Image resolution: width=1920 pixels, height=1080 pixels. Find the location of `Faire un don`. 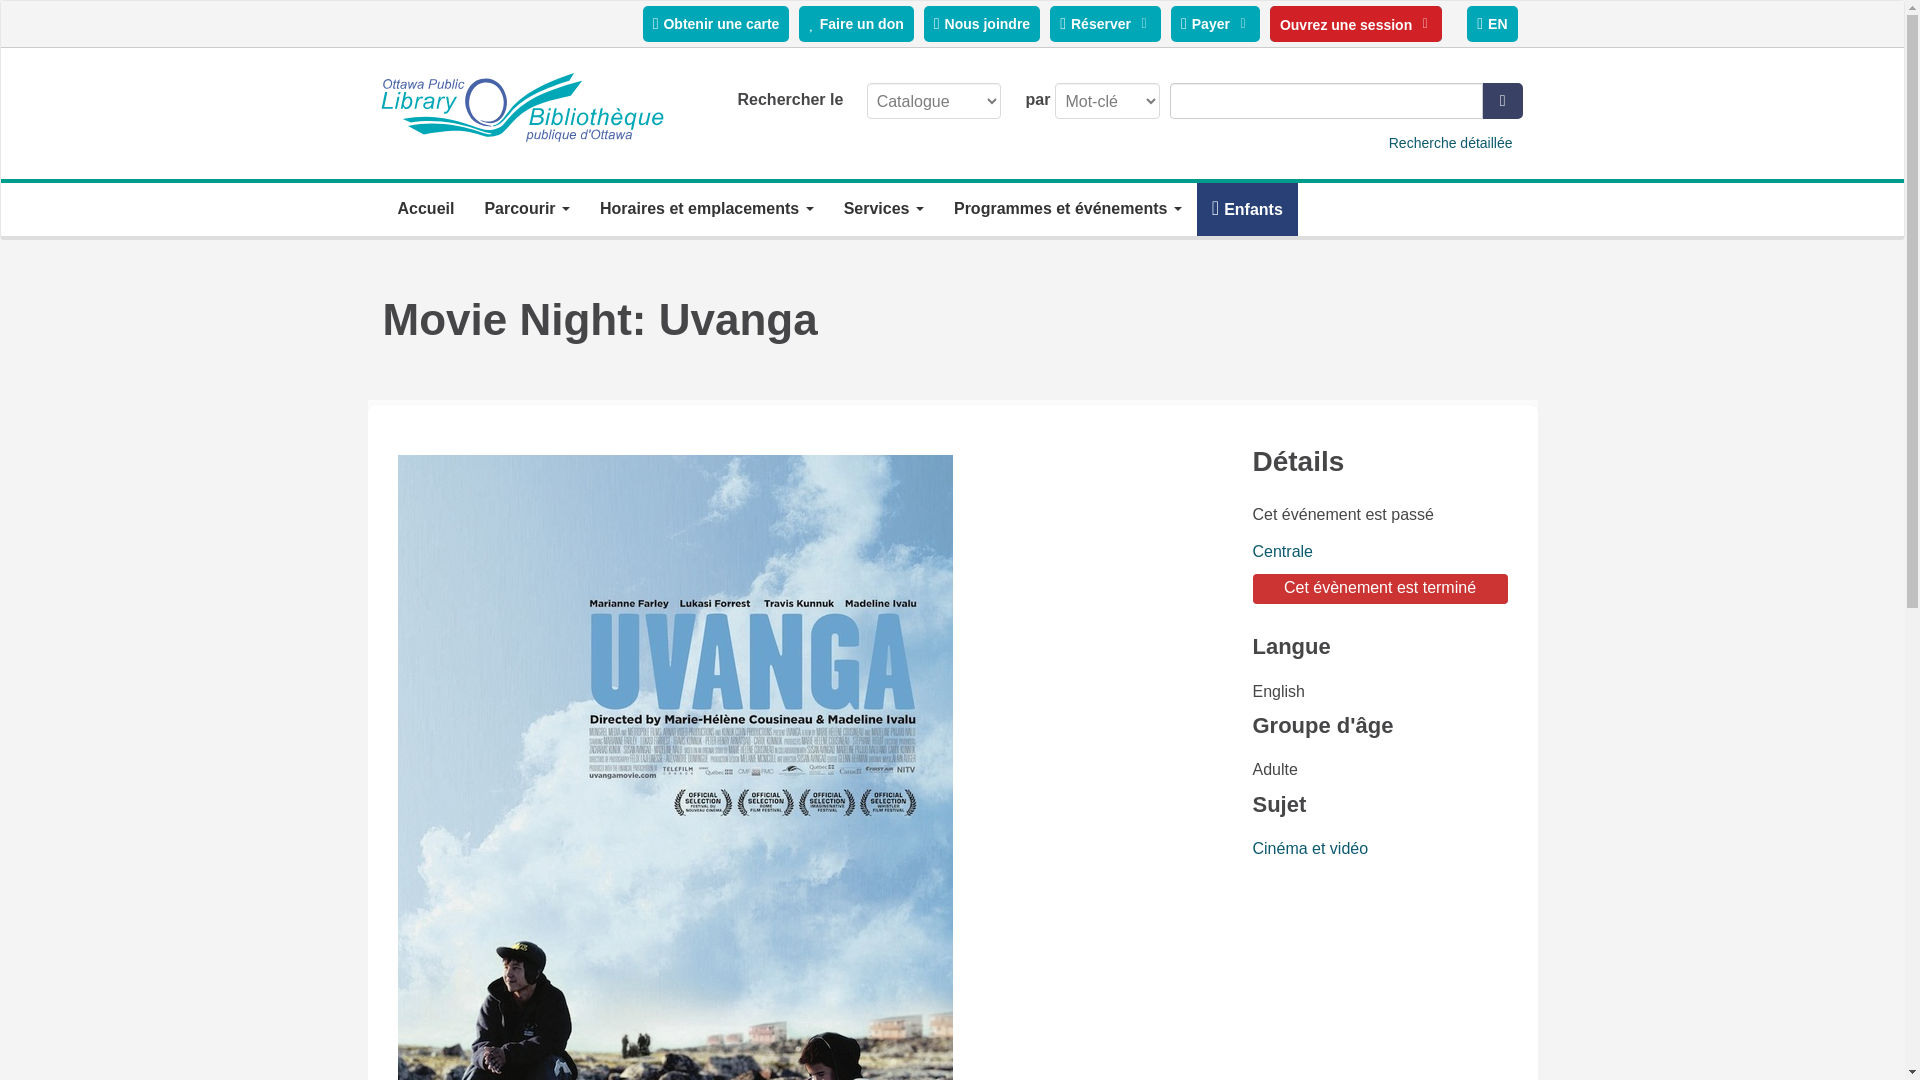

Faire un don is located at coordinates (856, 24).